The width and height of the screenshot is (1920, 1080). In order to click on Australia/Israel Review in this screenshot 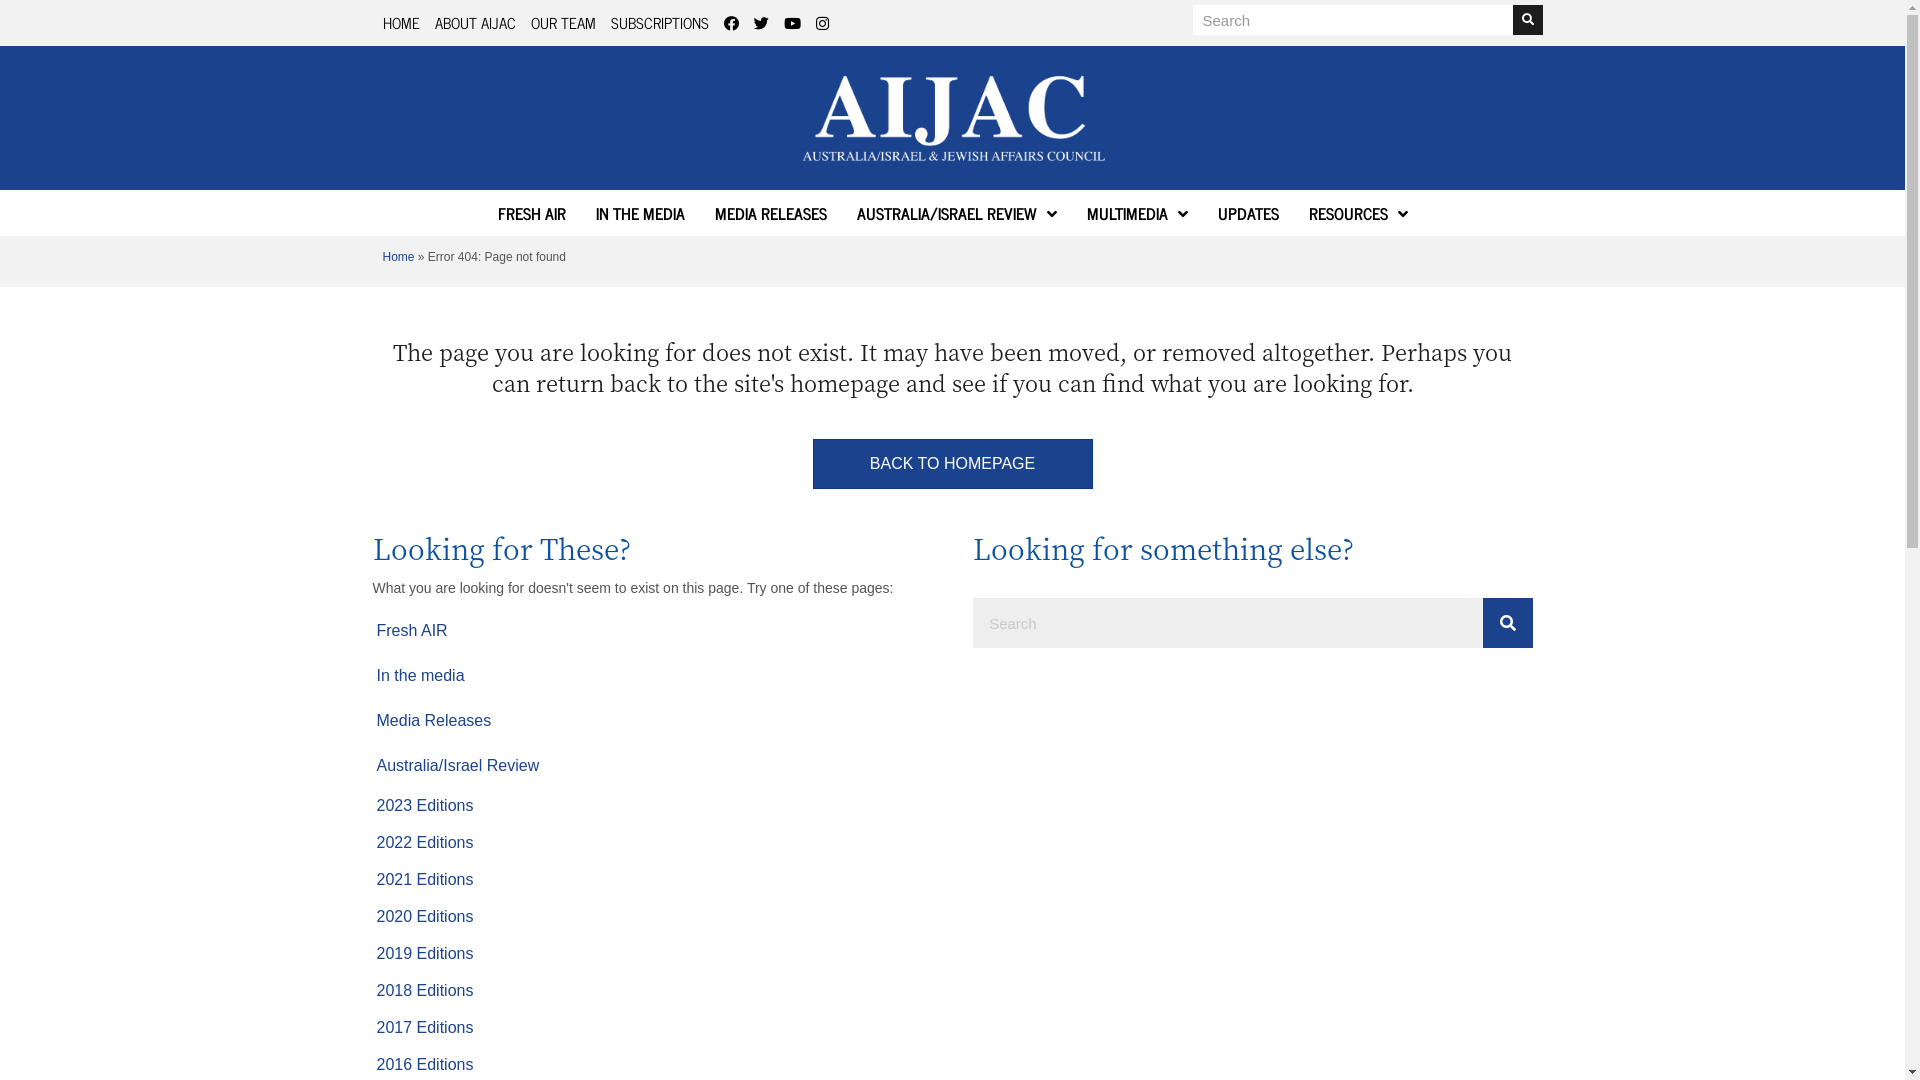, I will do `click(647, 766)`.